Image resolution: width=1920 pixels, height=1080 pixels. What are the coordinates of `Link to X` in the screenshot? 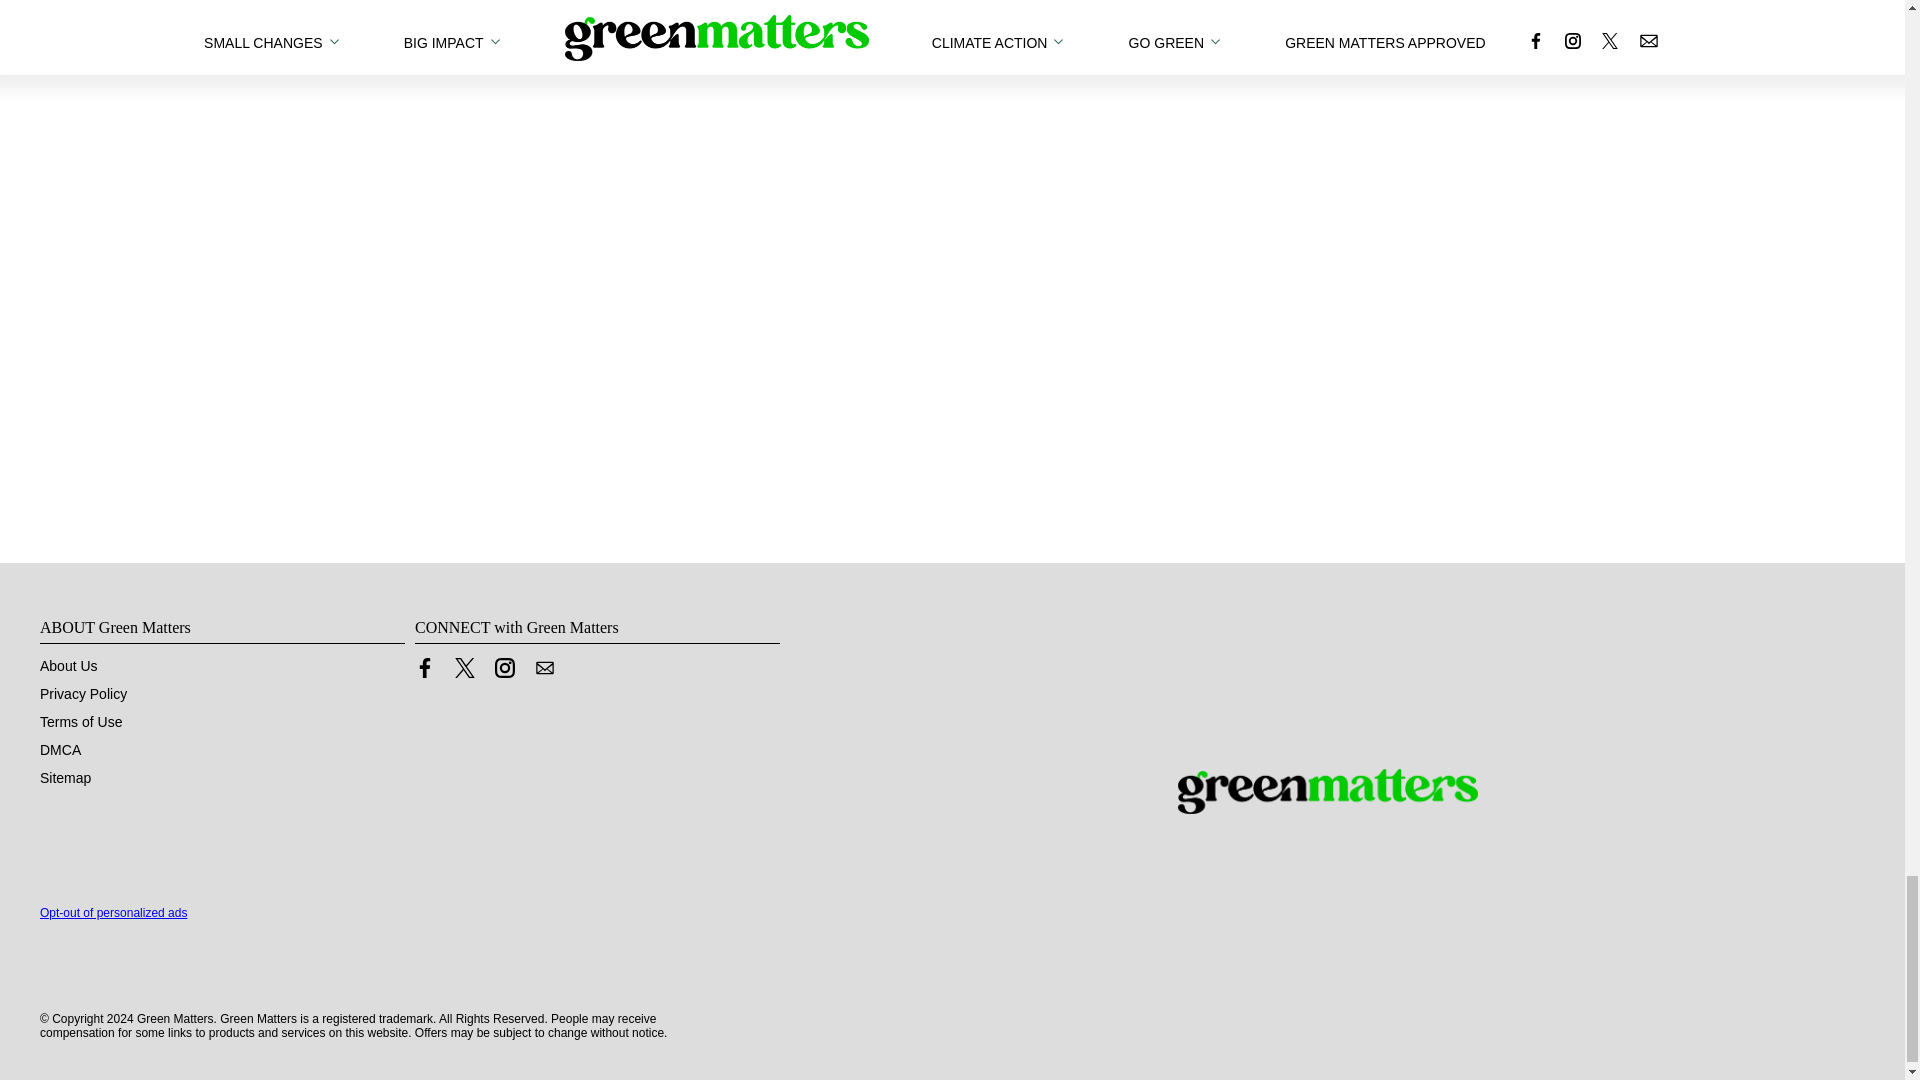 It's located at (464, 668).